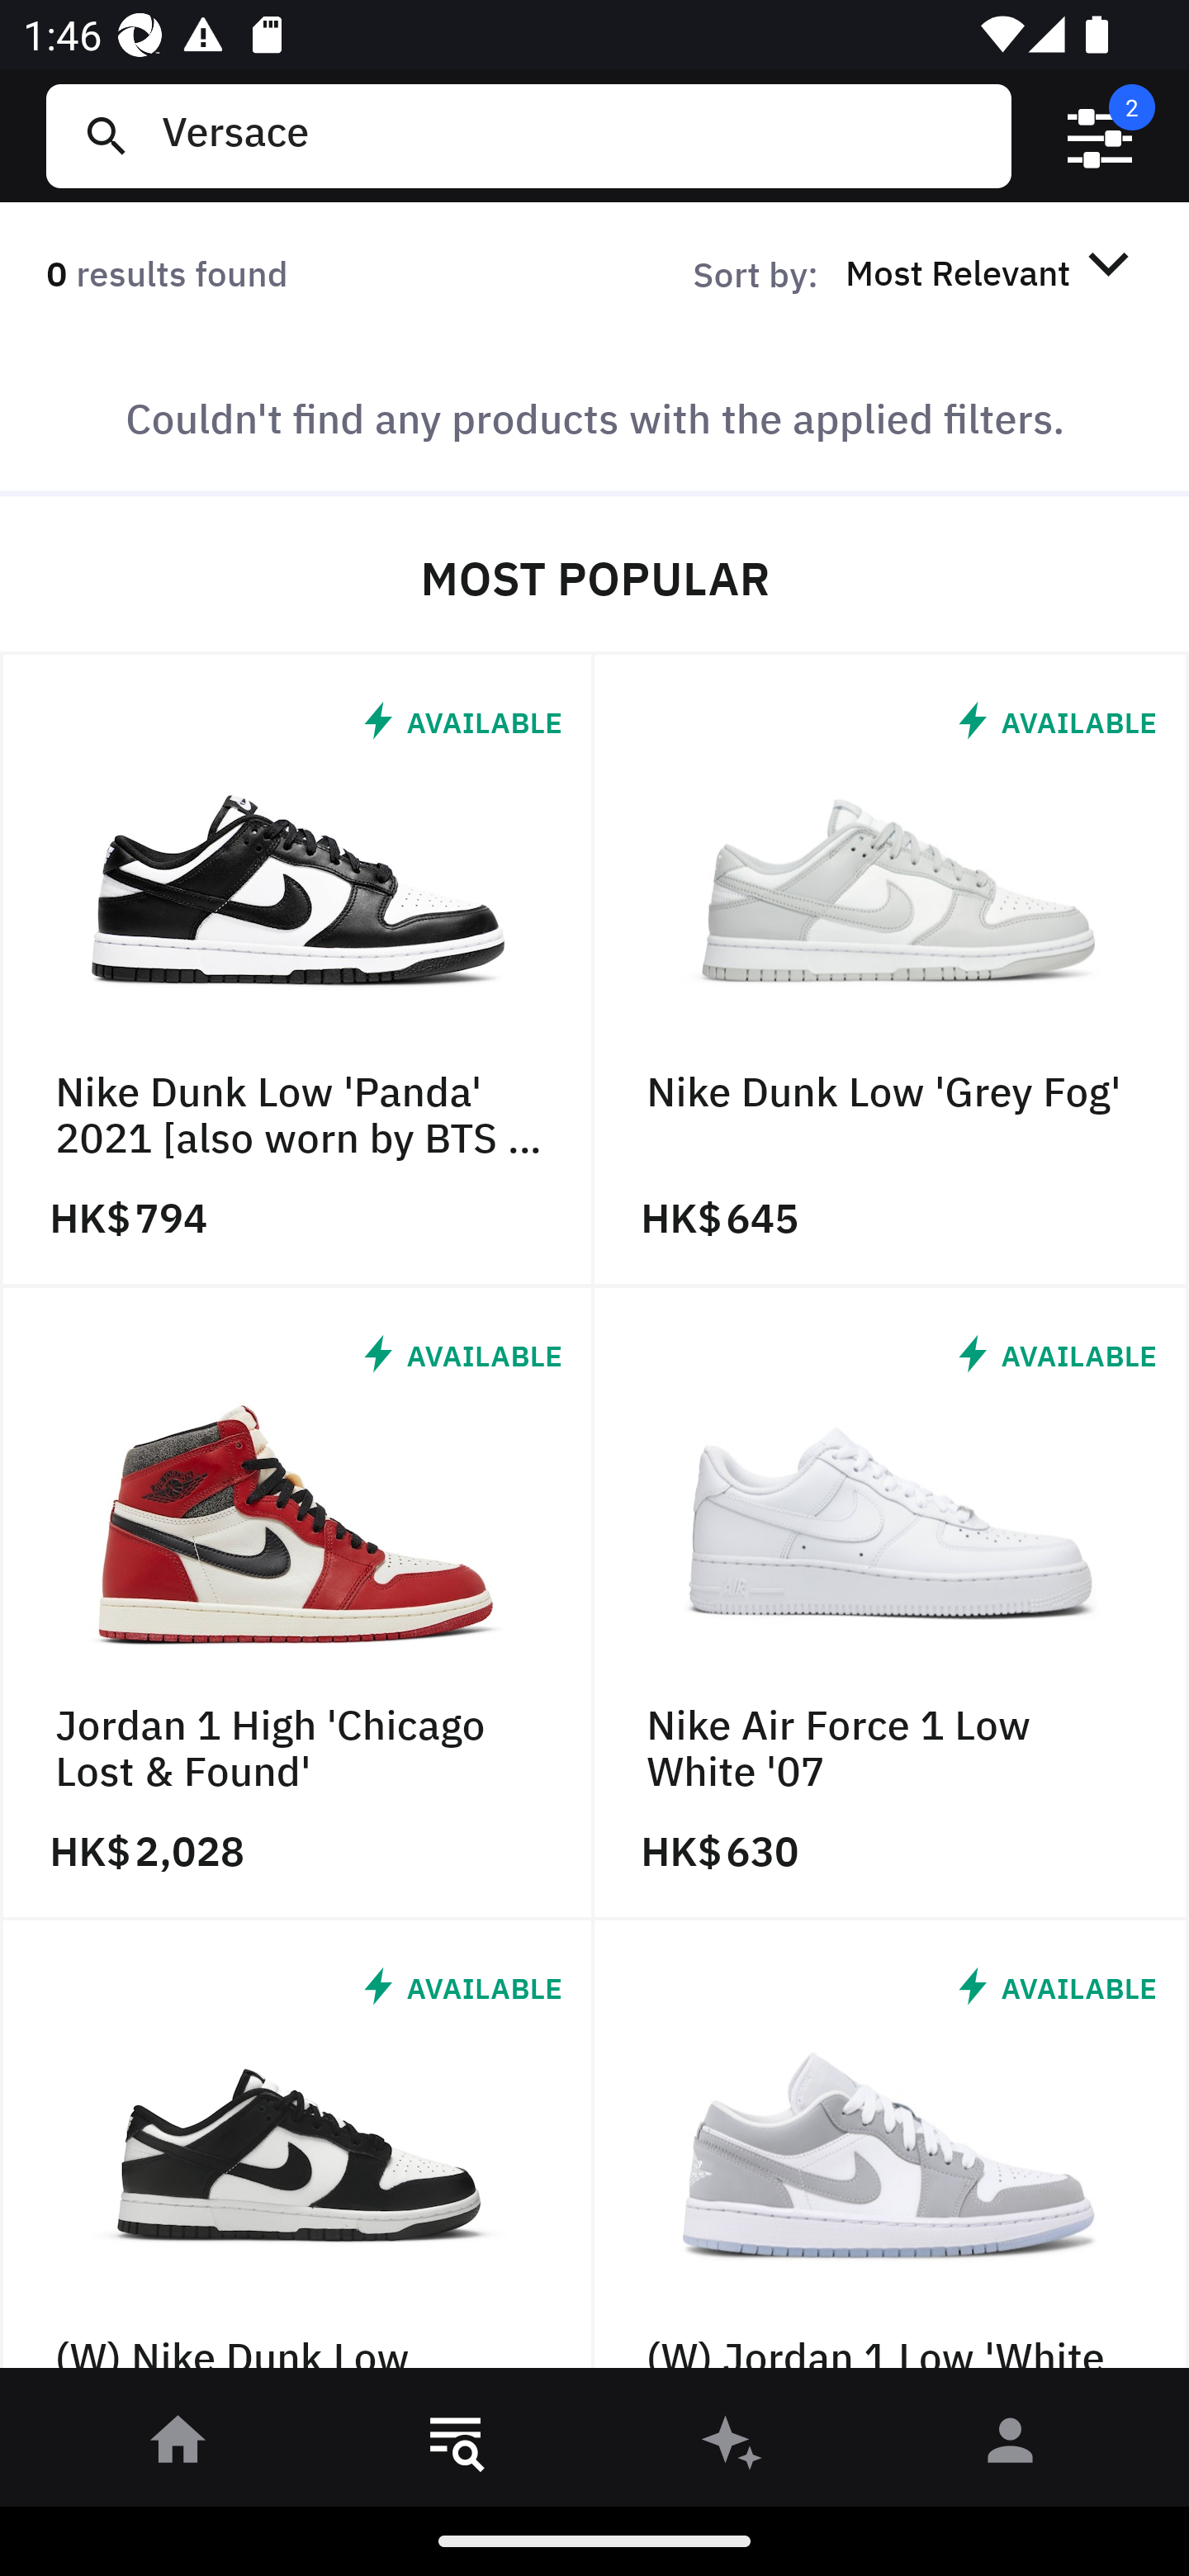 The height and width of the screenshot is (2576, 1189). What do you see at coordinates (733, 2446) in the screenshot?
I see `󰫢` at bounding box center [733, 2446].